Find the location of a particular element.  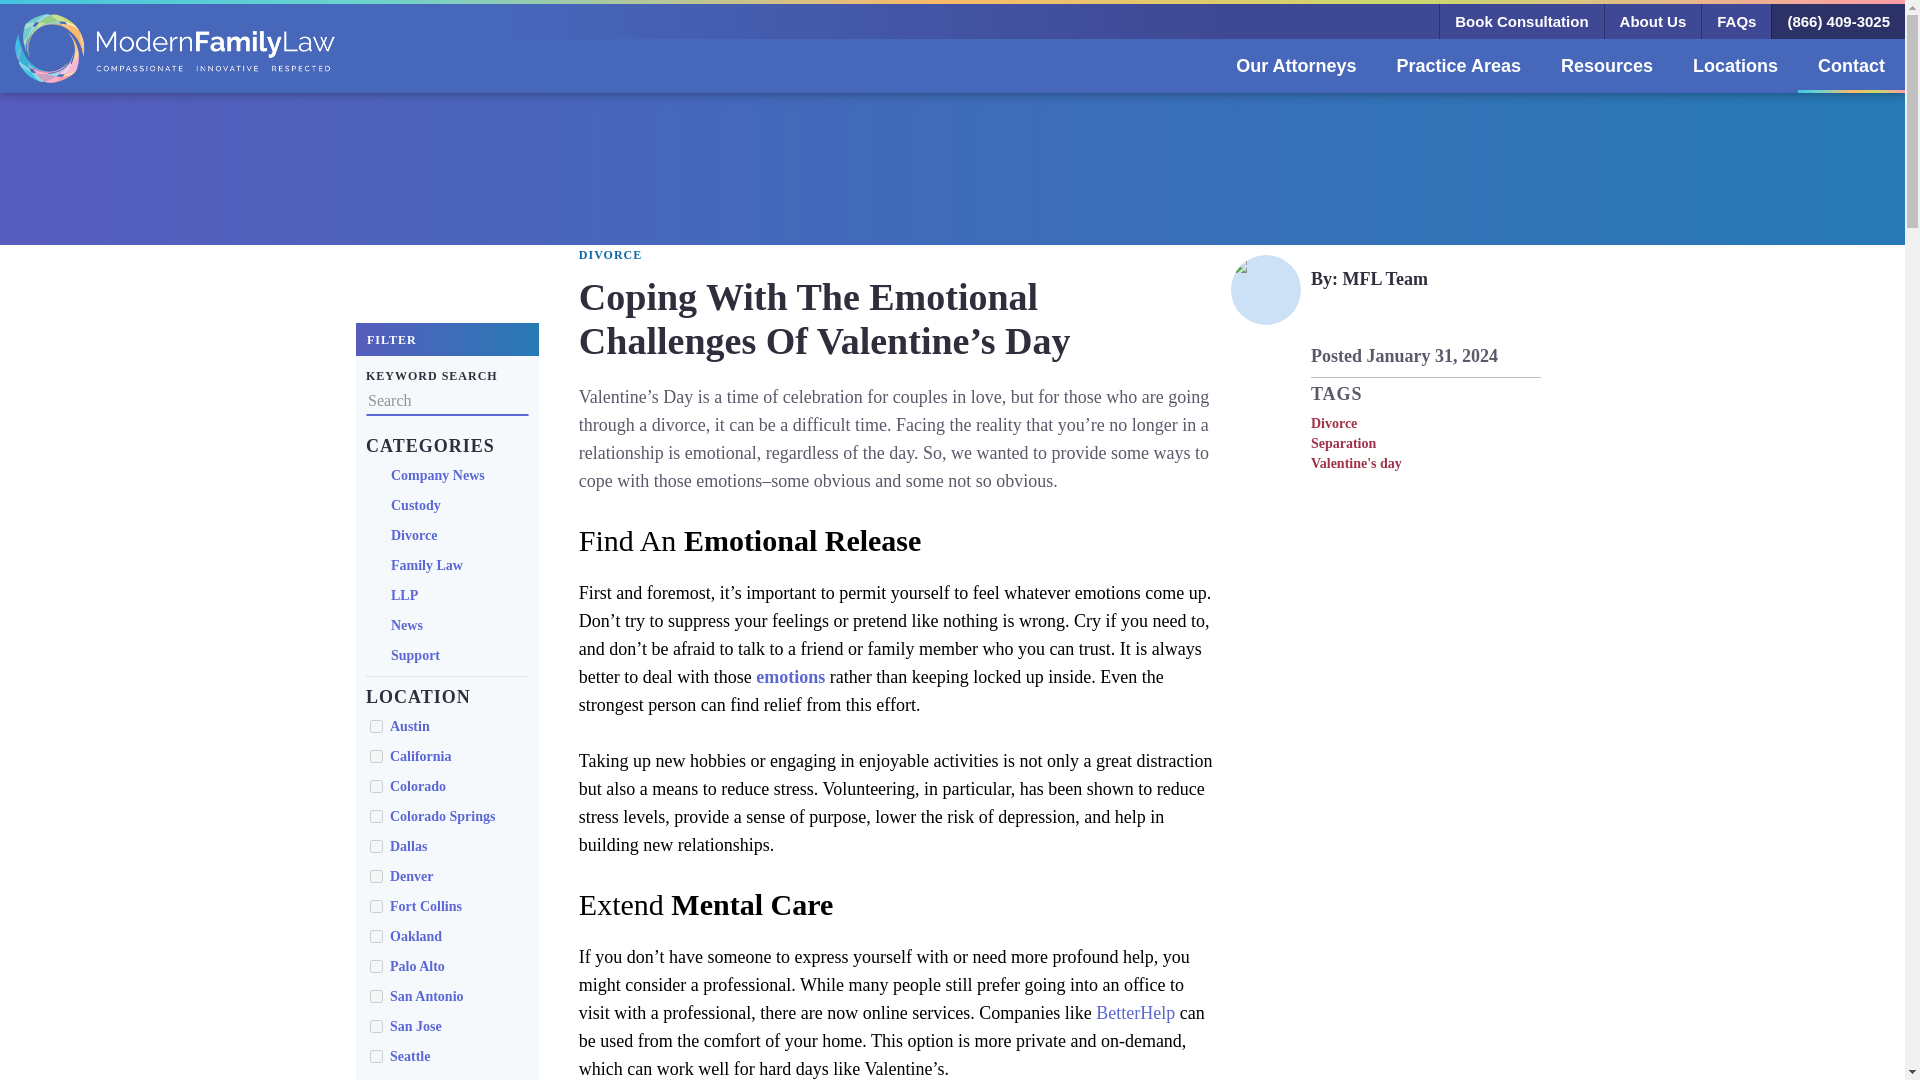

About Us is located at coordinates (1652, 21).